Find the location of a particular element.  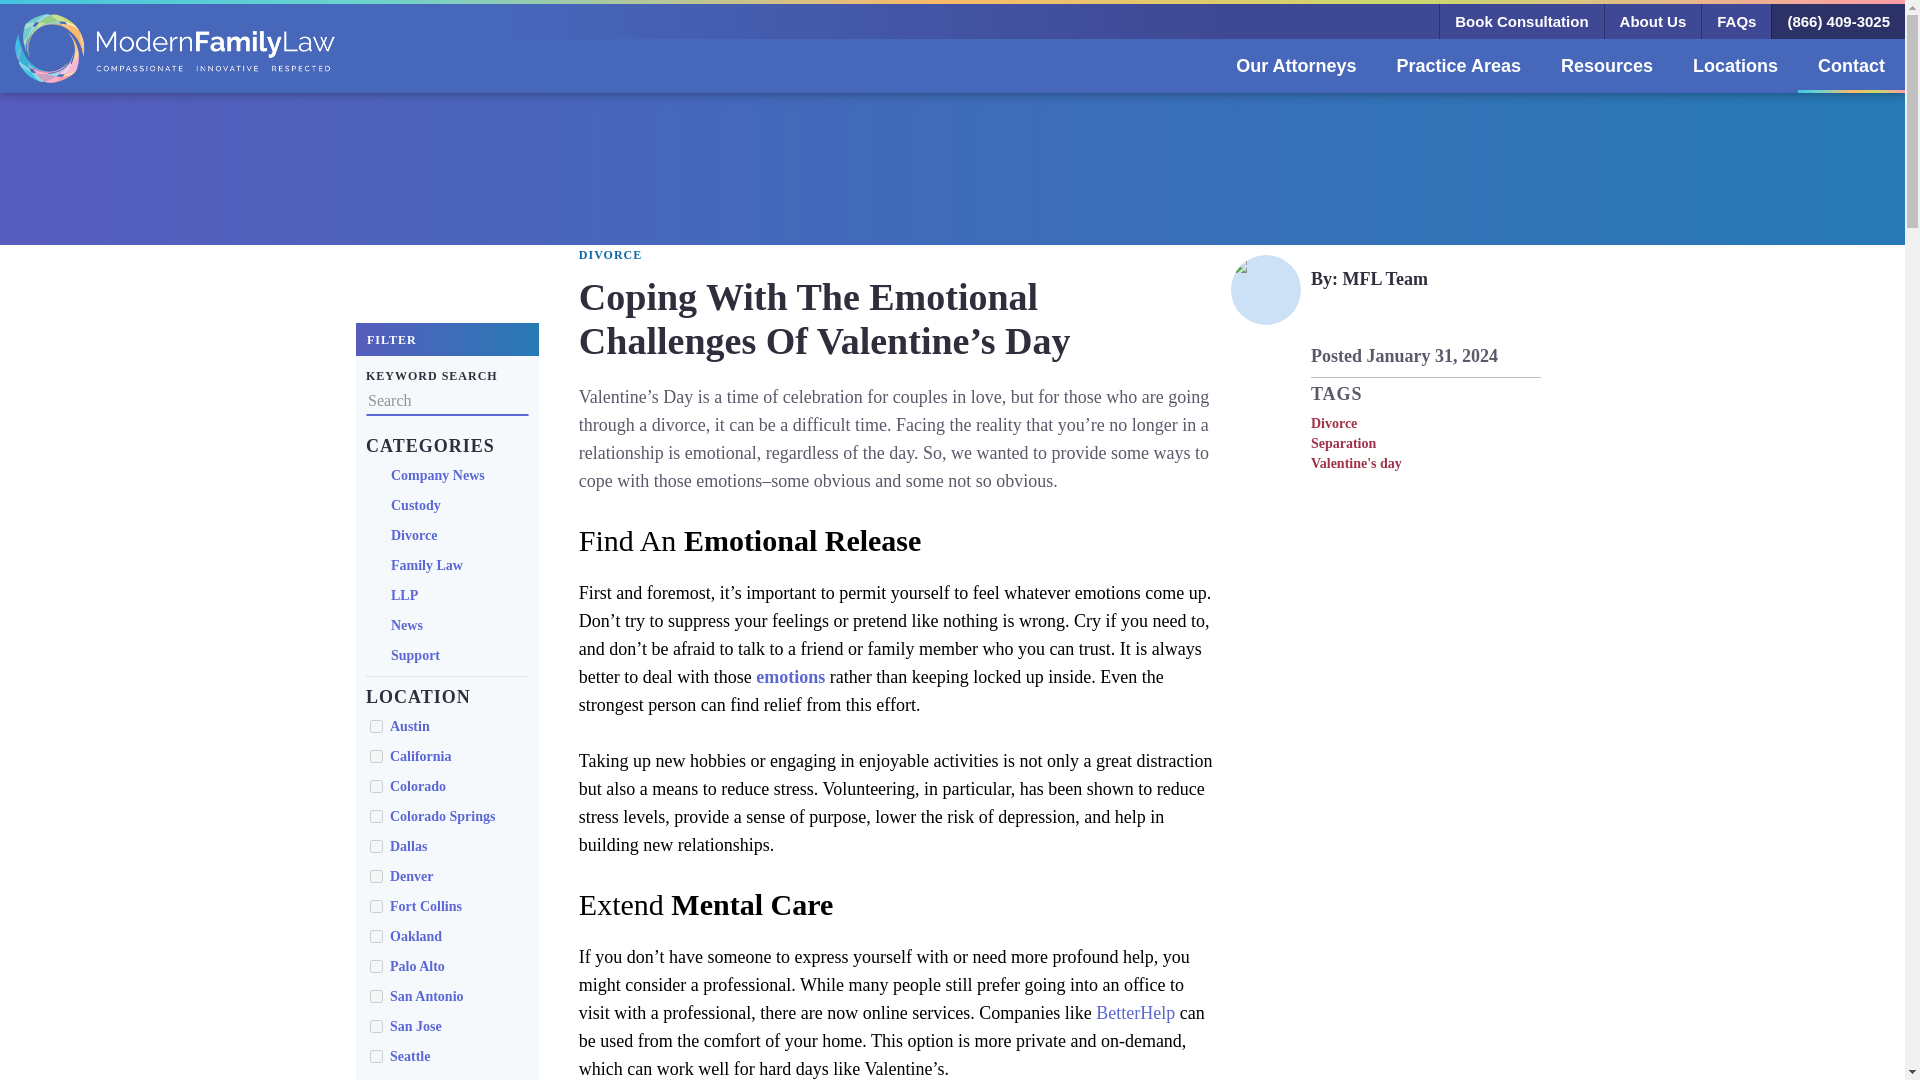

About Us is located at coordinates (1652, 21).